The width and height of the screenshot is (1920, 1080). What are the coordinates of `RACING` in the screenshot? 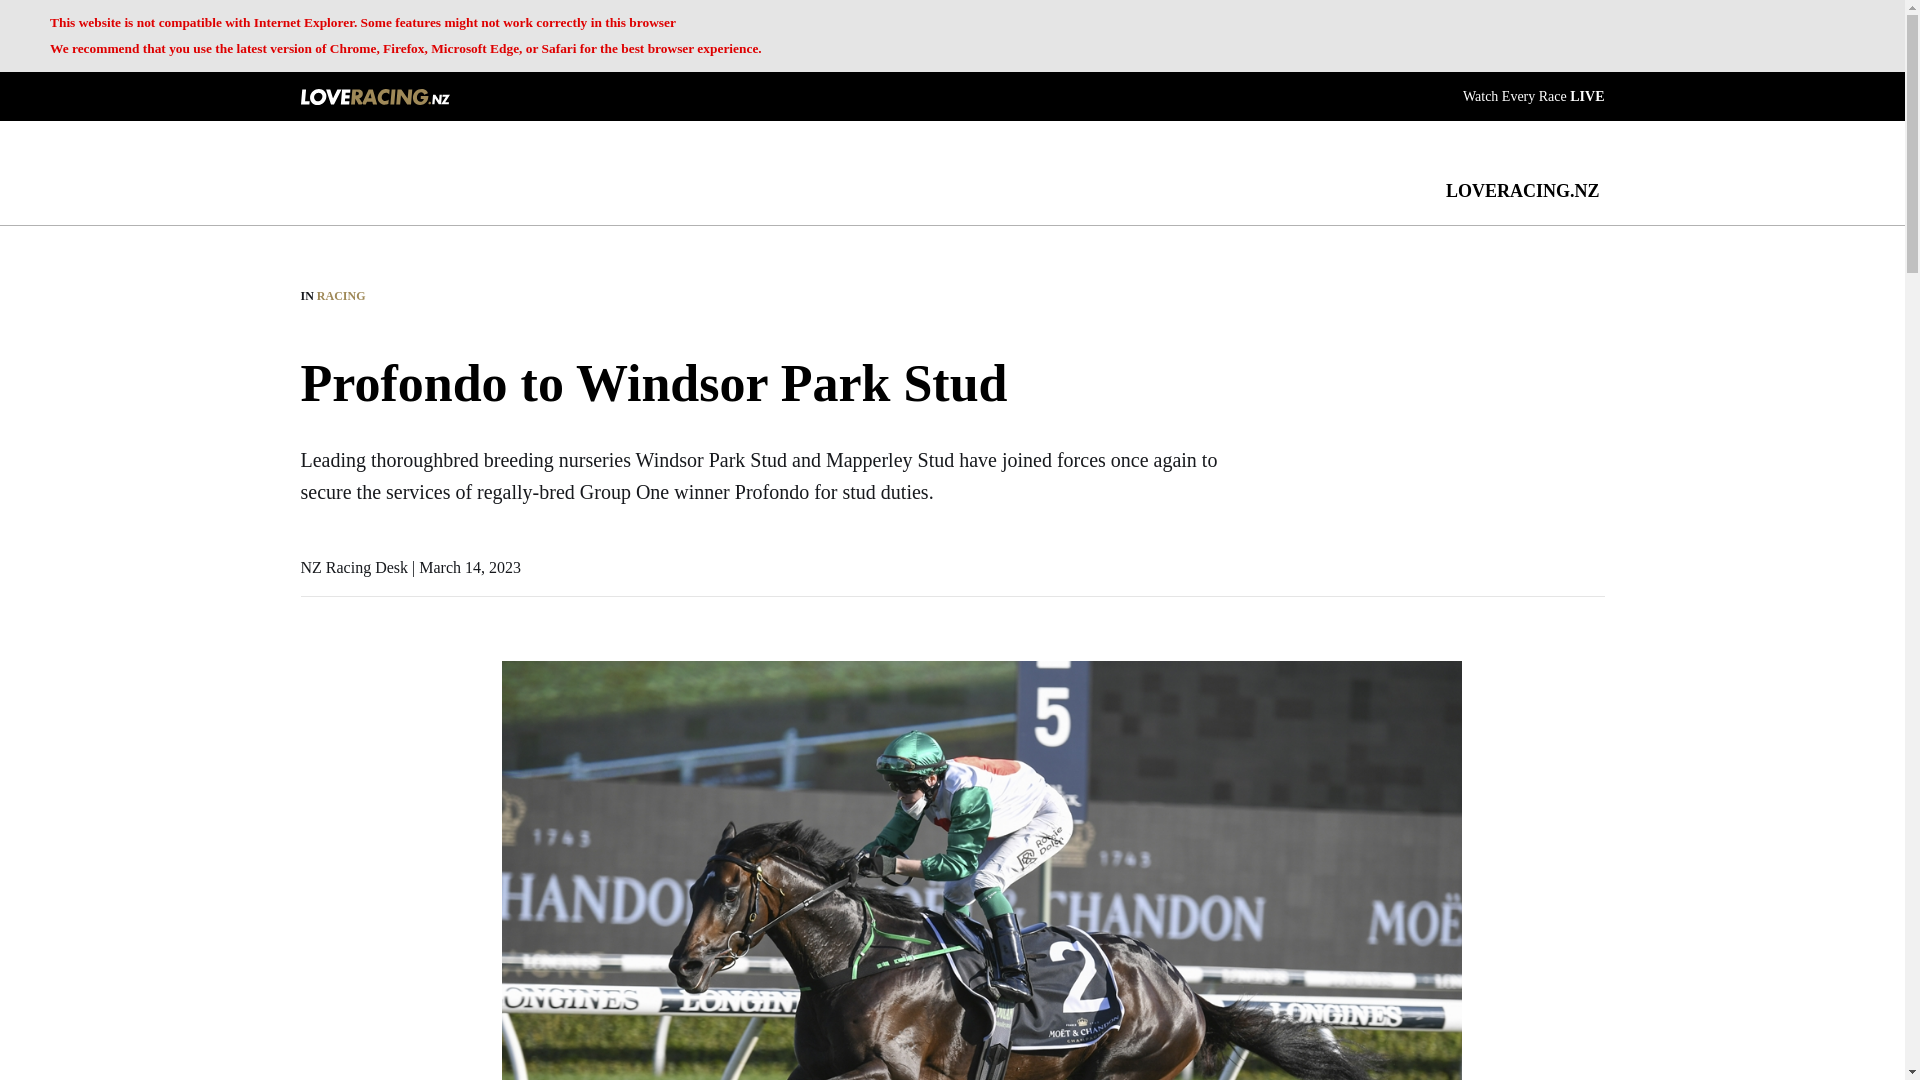 It's located at (341, 296).